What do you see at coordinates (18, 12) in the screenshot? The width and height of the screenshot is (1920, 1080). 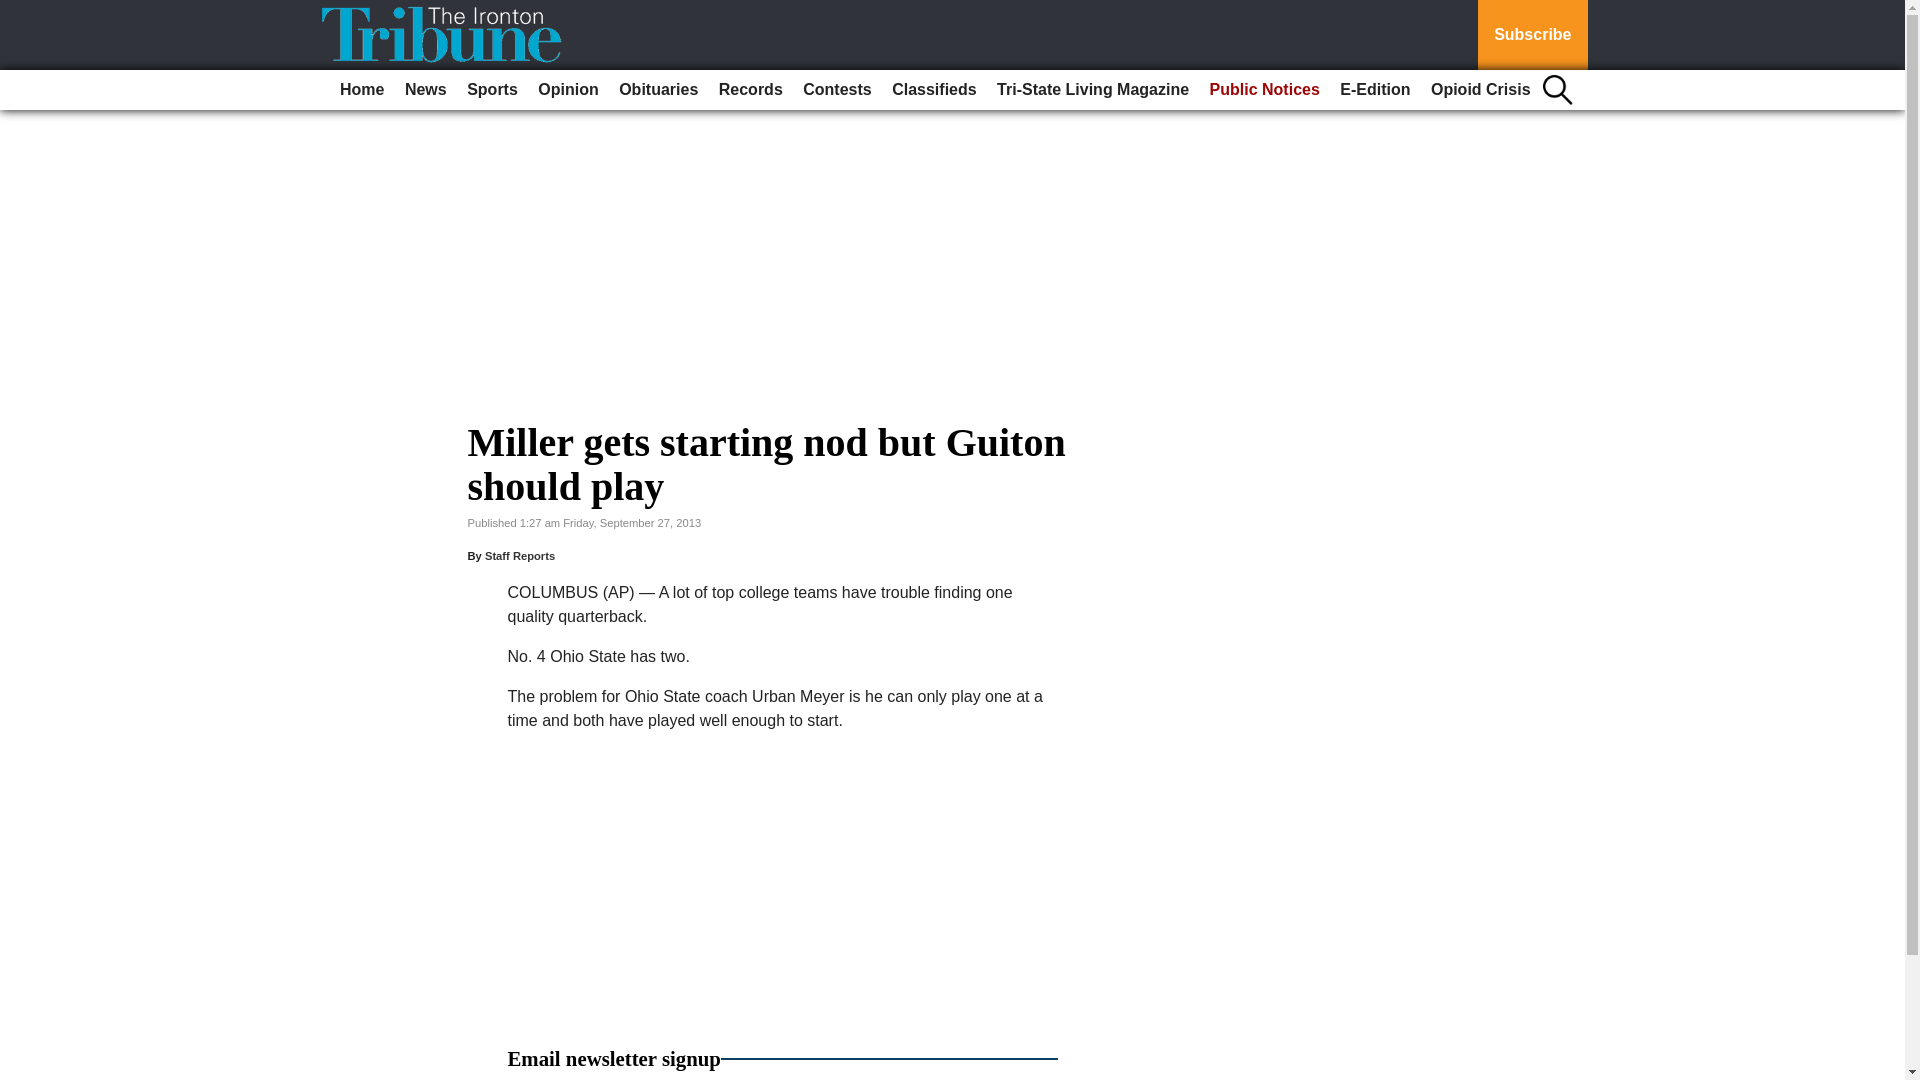 I see `Go` at bounding box center [18, 12].